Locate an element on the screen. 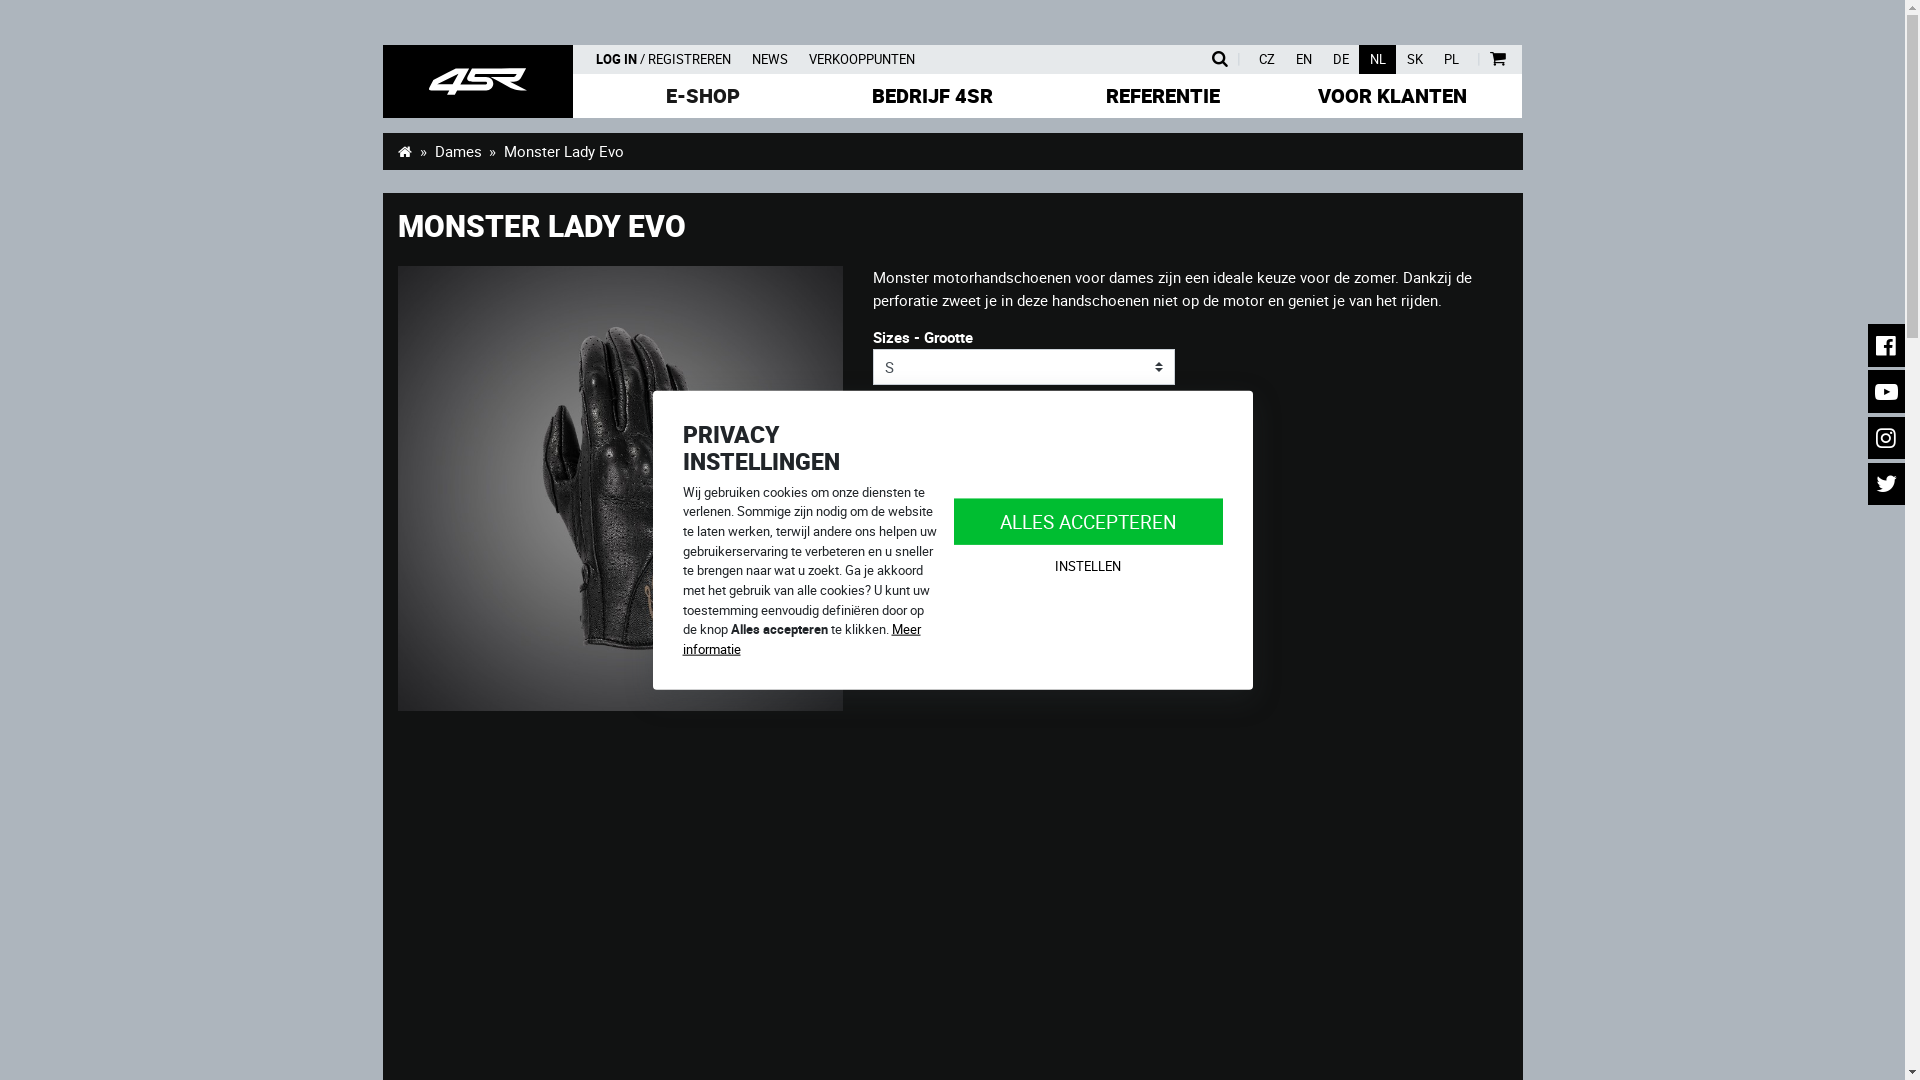 The width and height of the screenshot is (1920, 1080). EN is located at coordinates (1304, 60).